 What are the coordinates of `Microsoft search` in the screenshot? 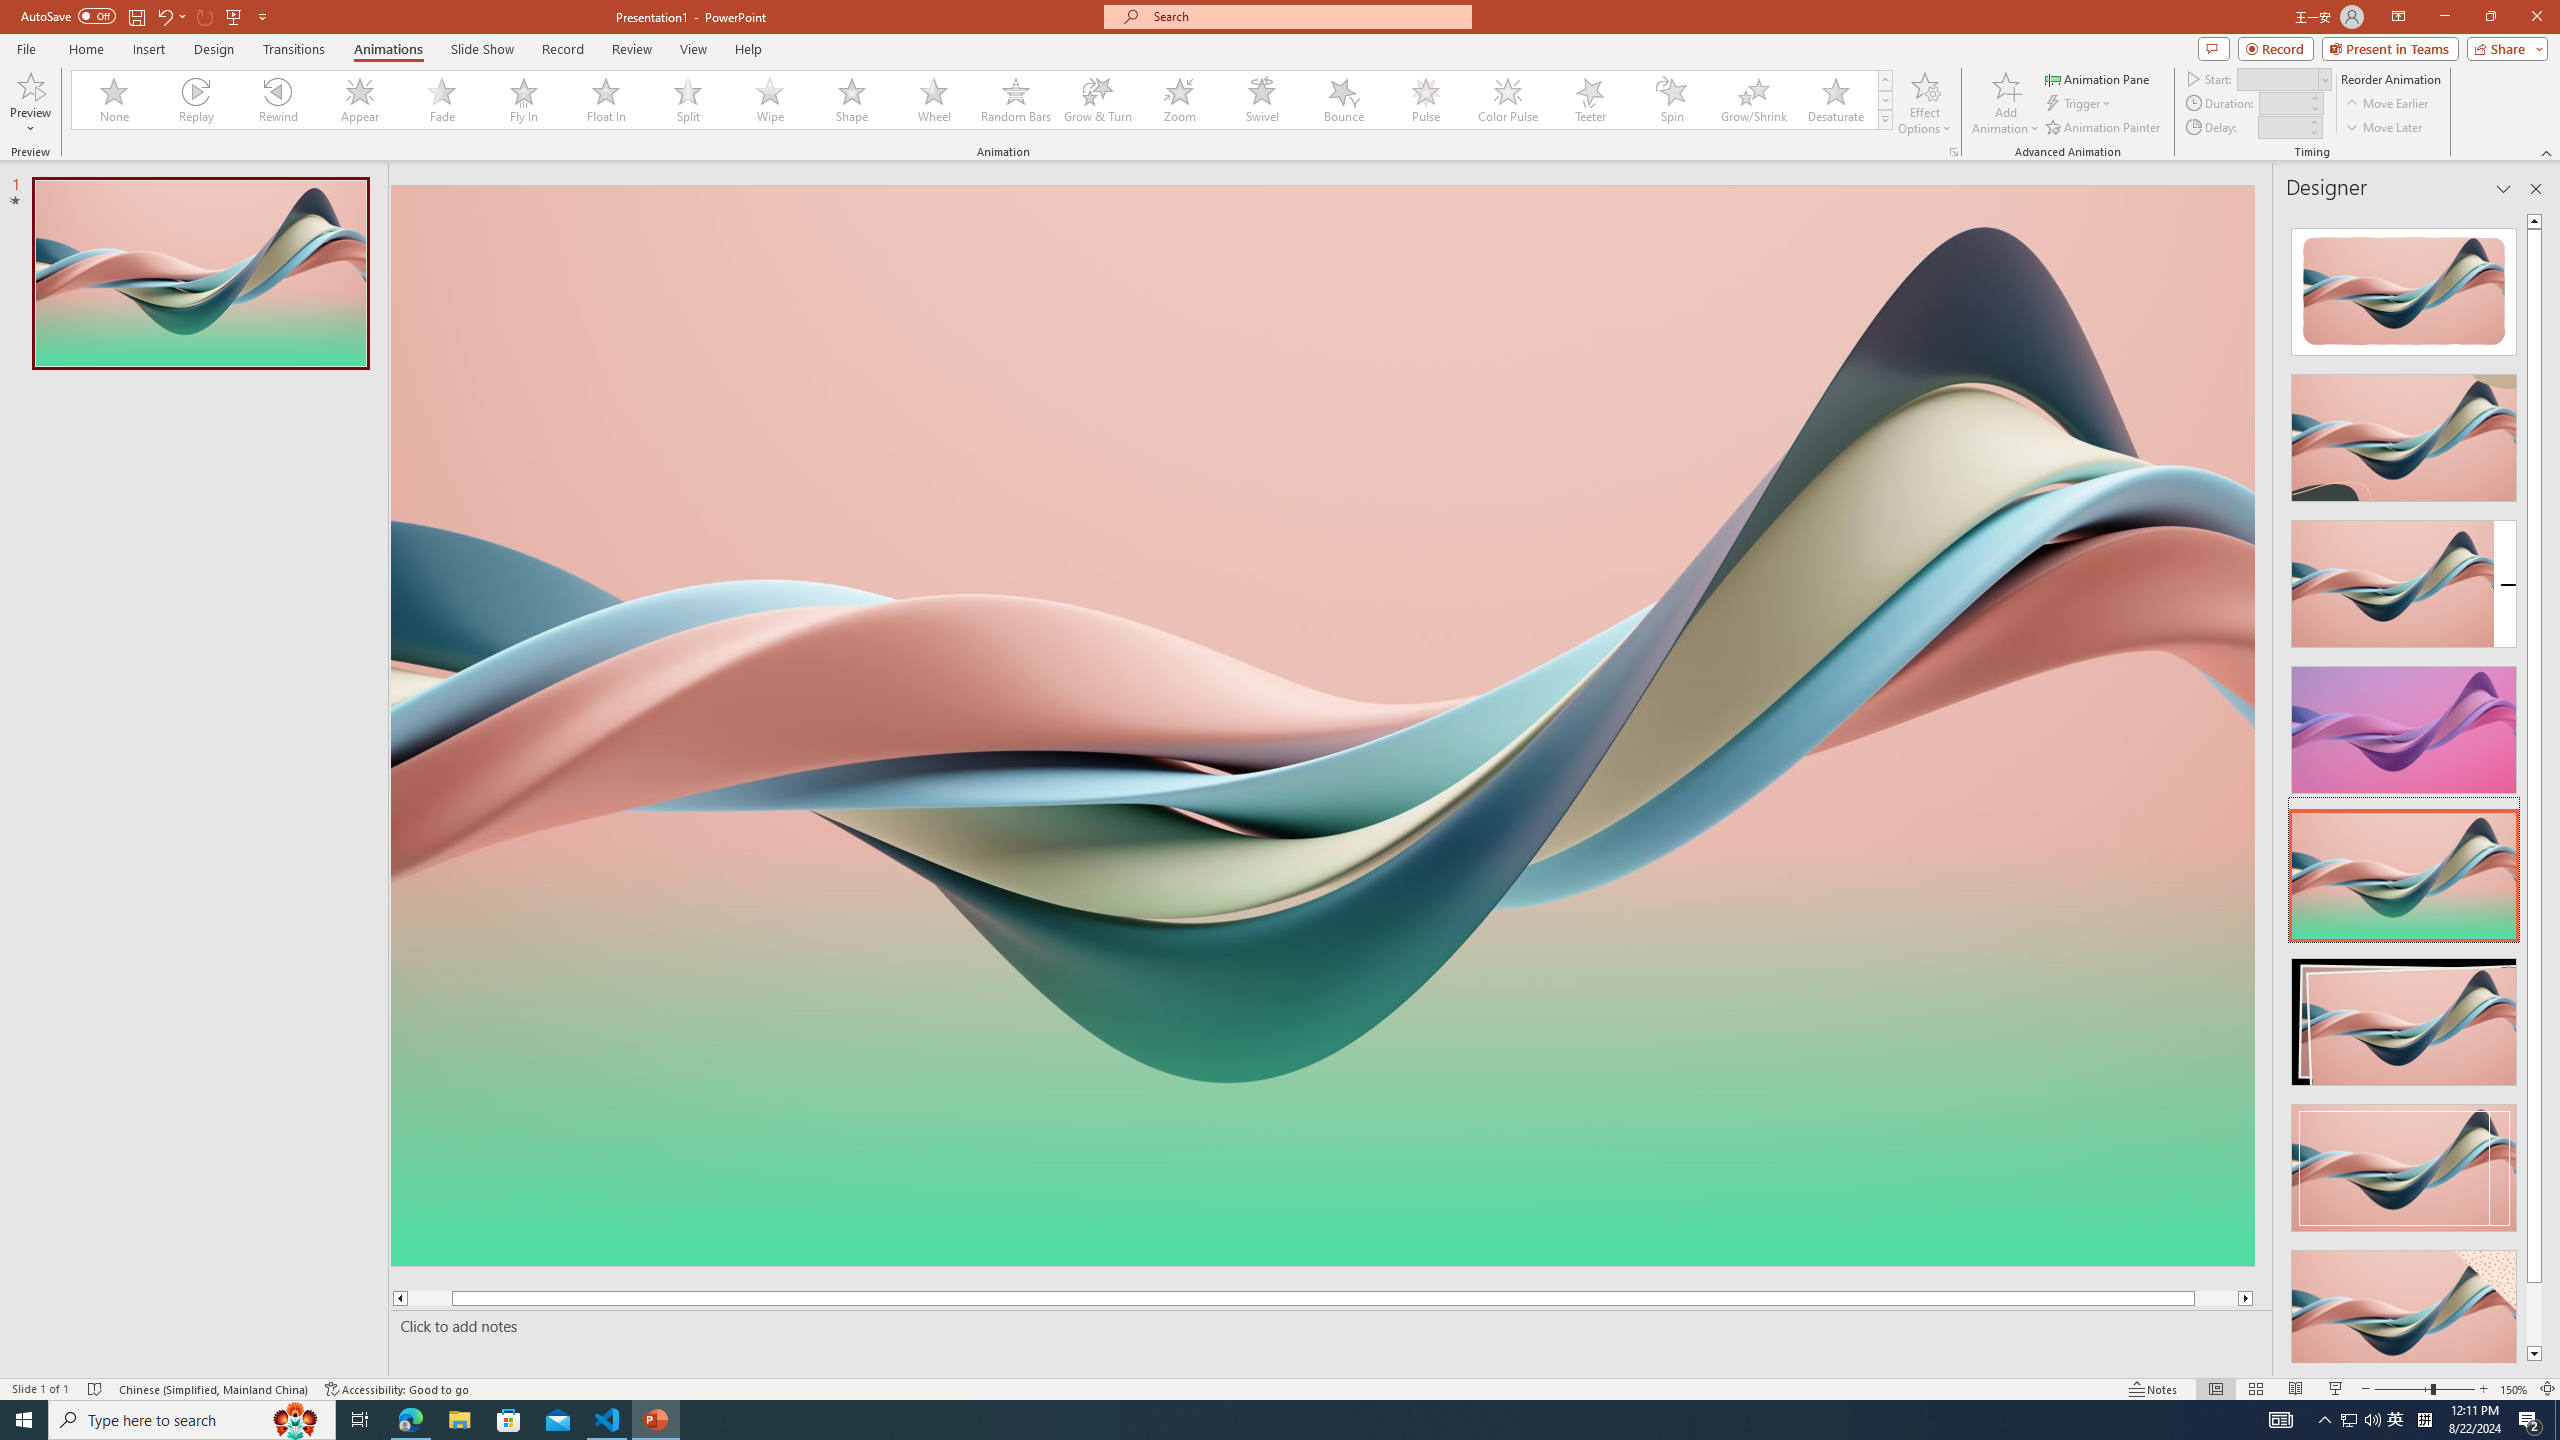 It's located at (1306, 16).